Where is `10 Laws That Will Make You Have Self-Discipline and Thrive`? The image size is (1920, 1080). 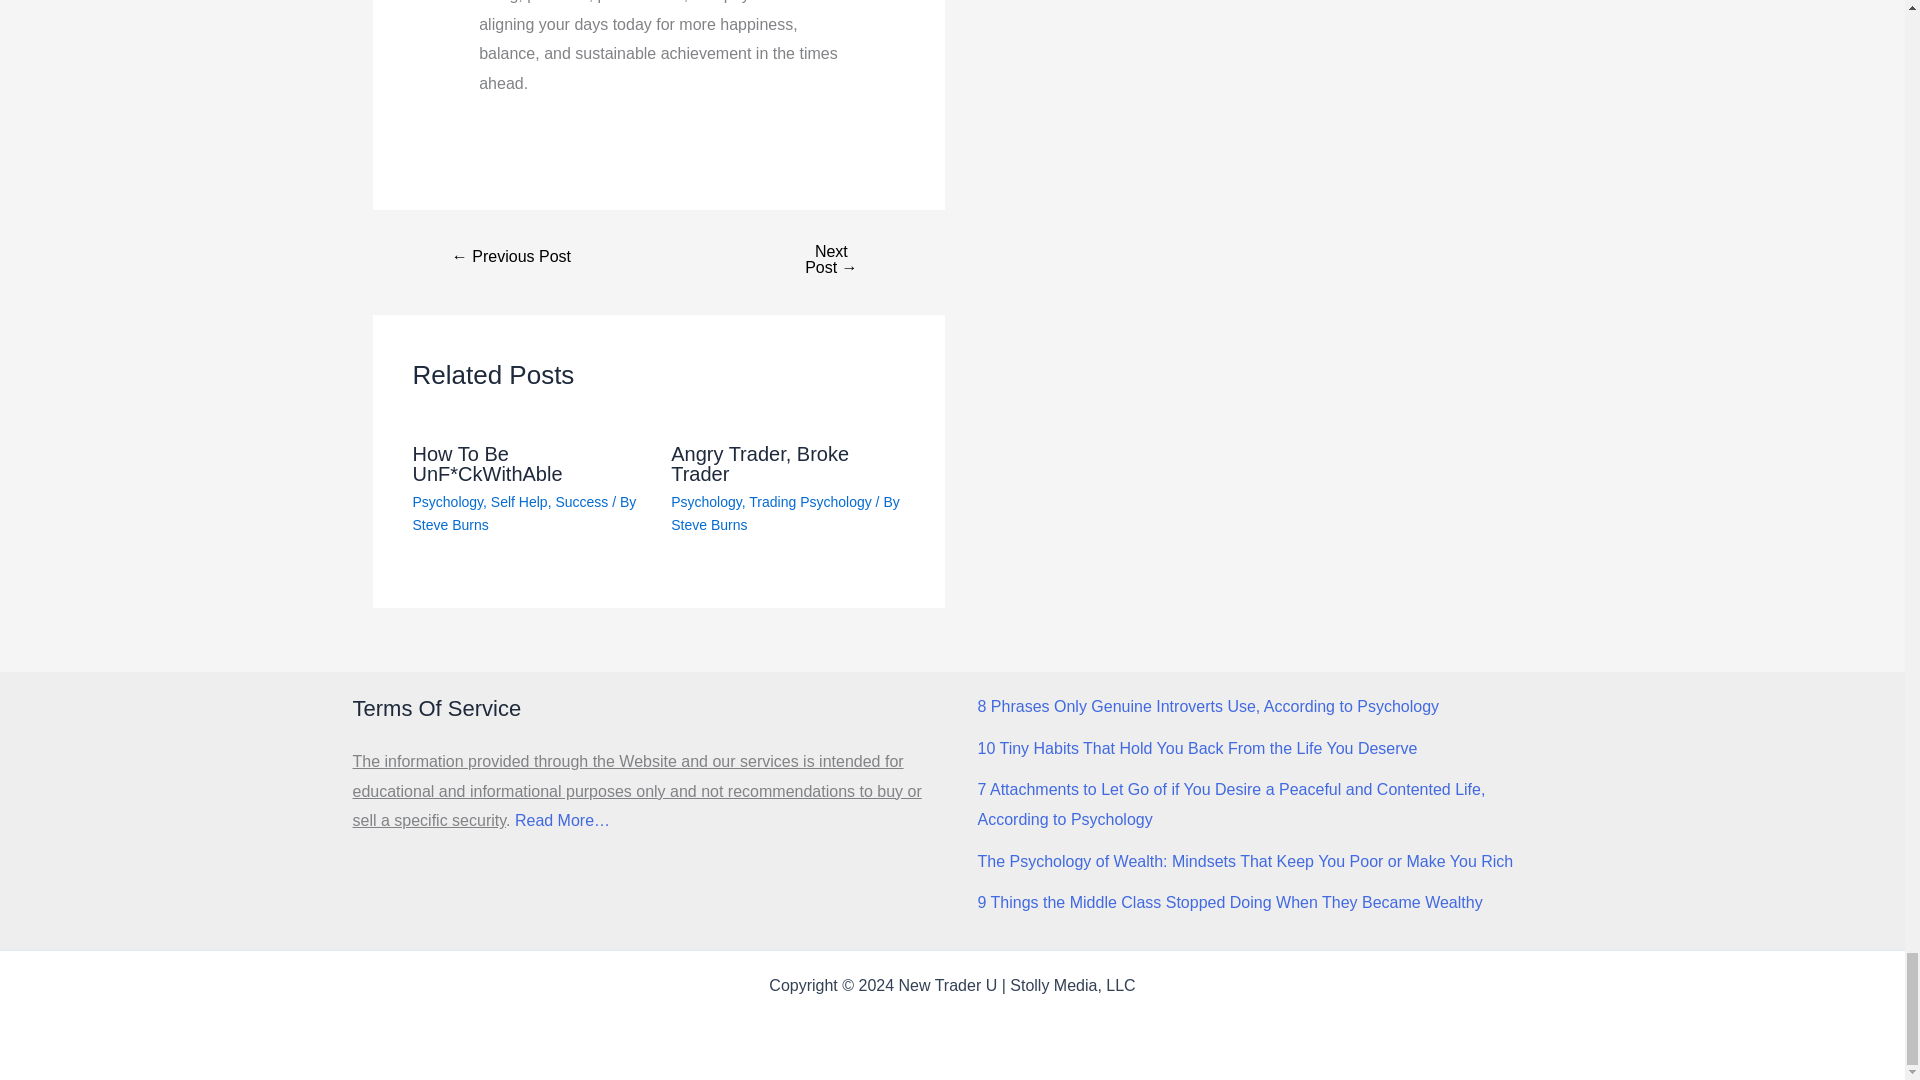
10 Laws That Will Make You Have Self-Discipline and Thrive is located at coordinates (830, 260).